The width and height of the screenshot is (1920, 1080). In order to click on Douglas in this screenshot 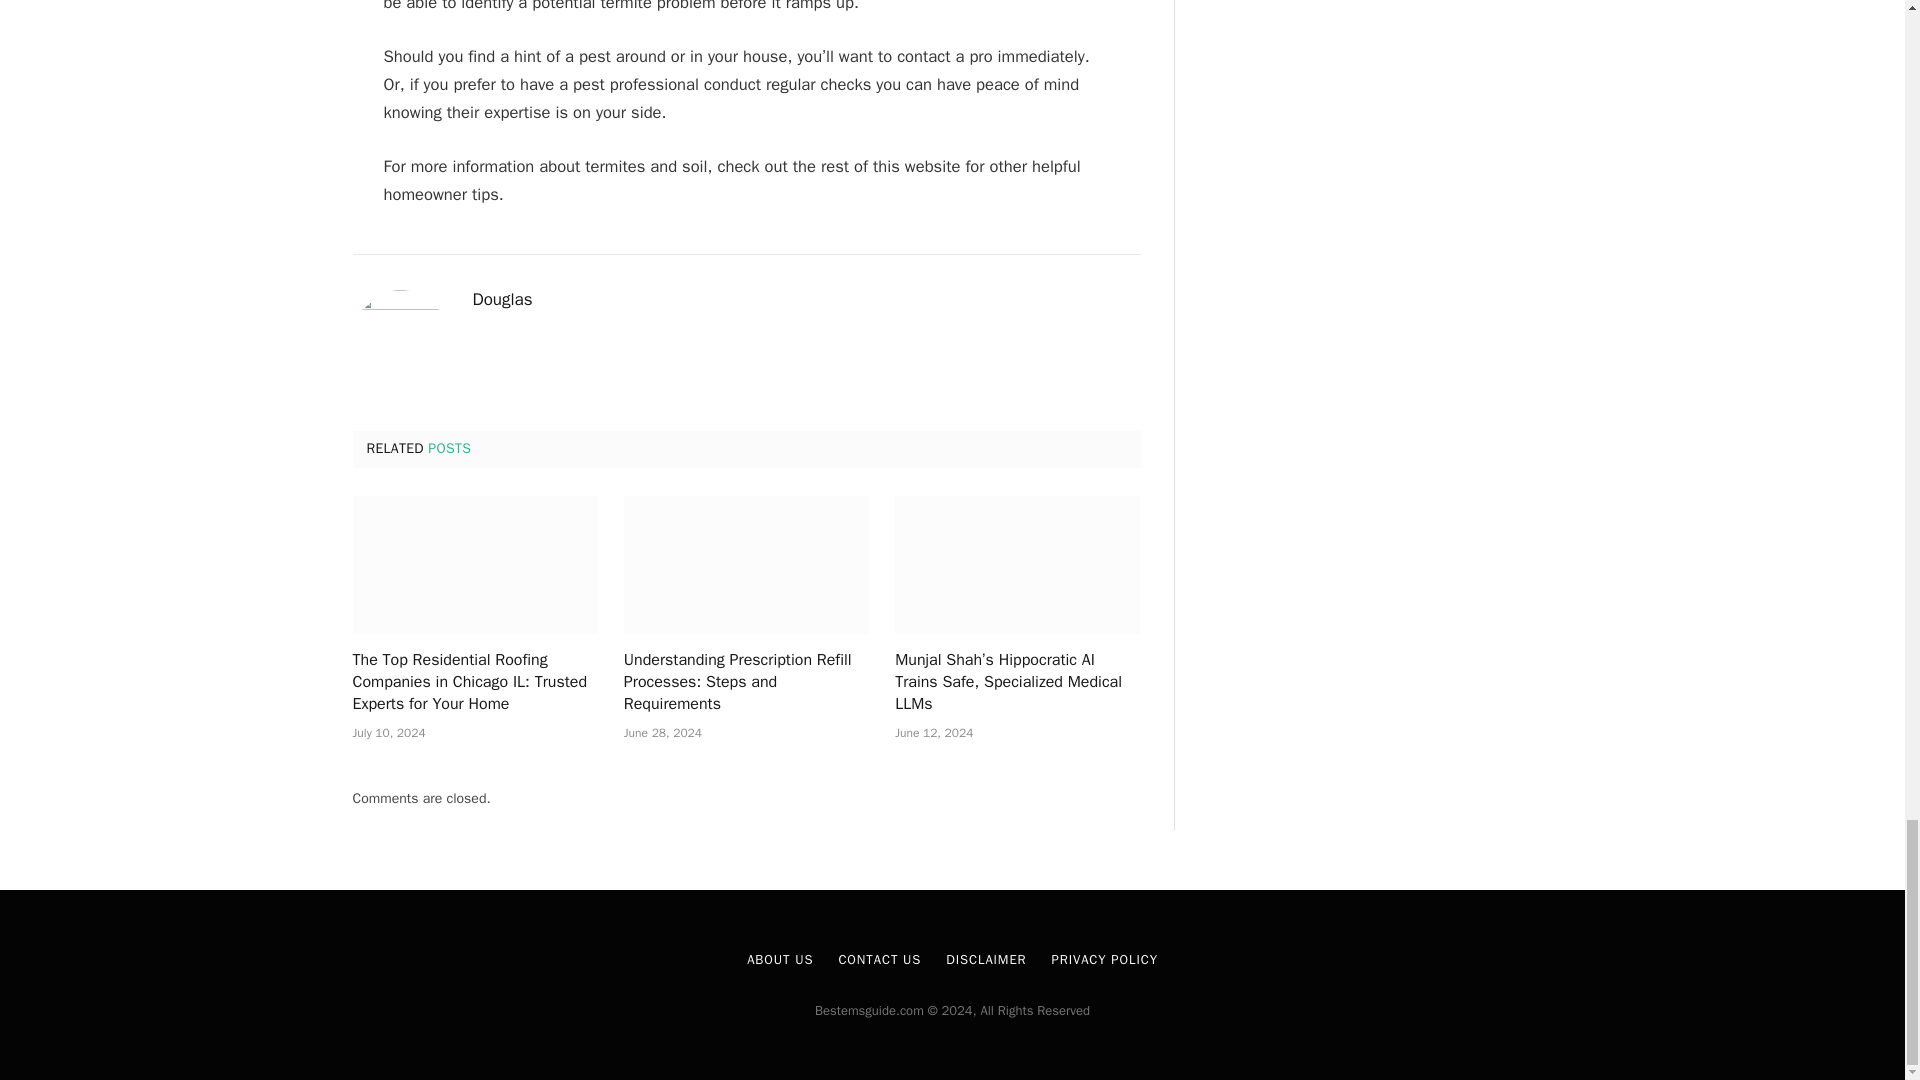, I will do `click(502, 300)`.